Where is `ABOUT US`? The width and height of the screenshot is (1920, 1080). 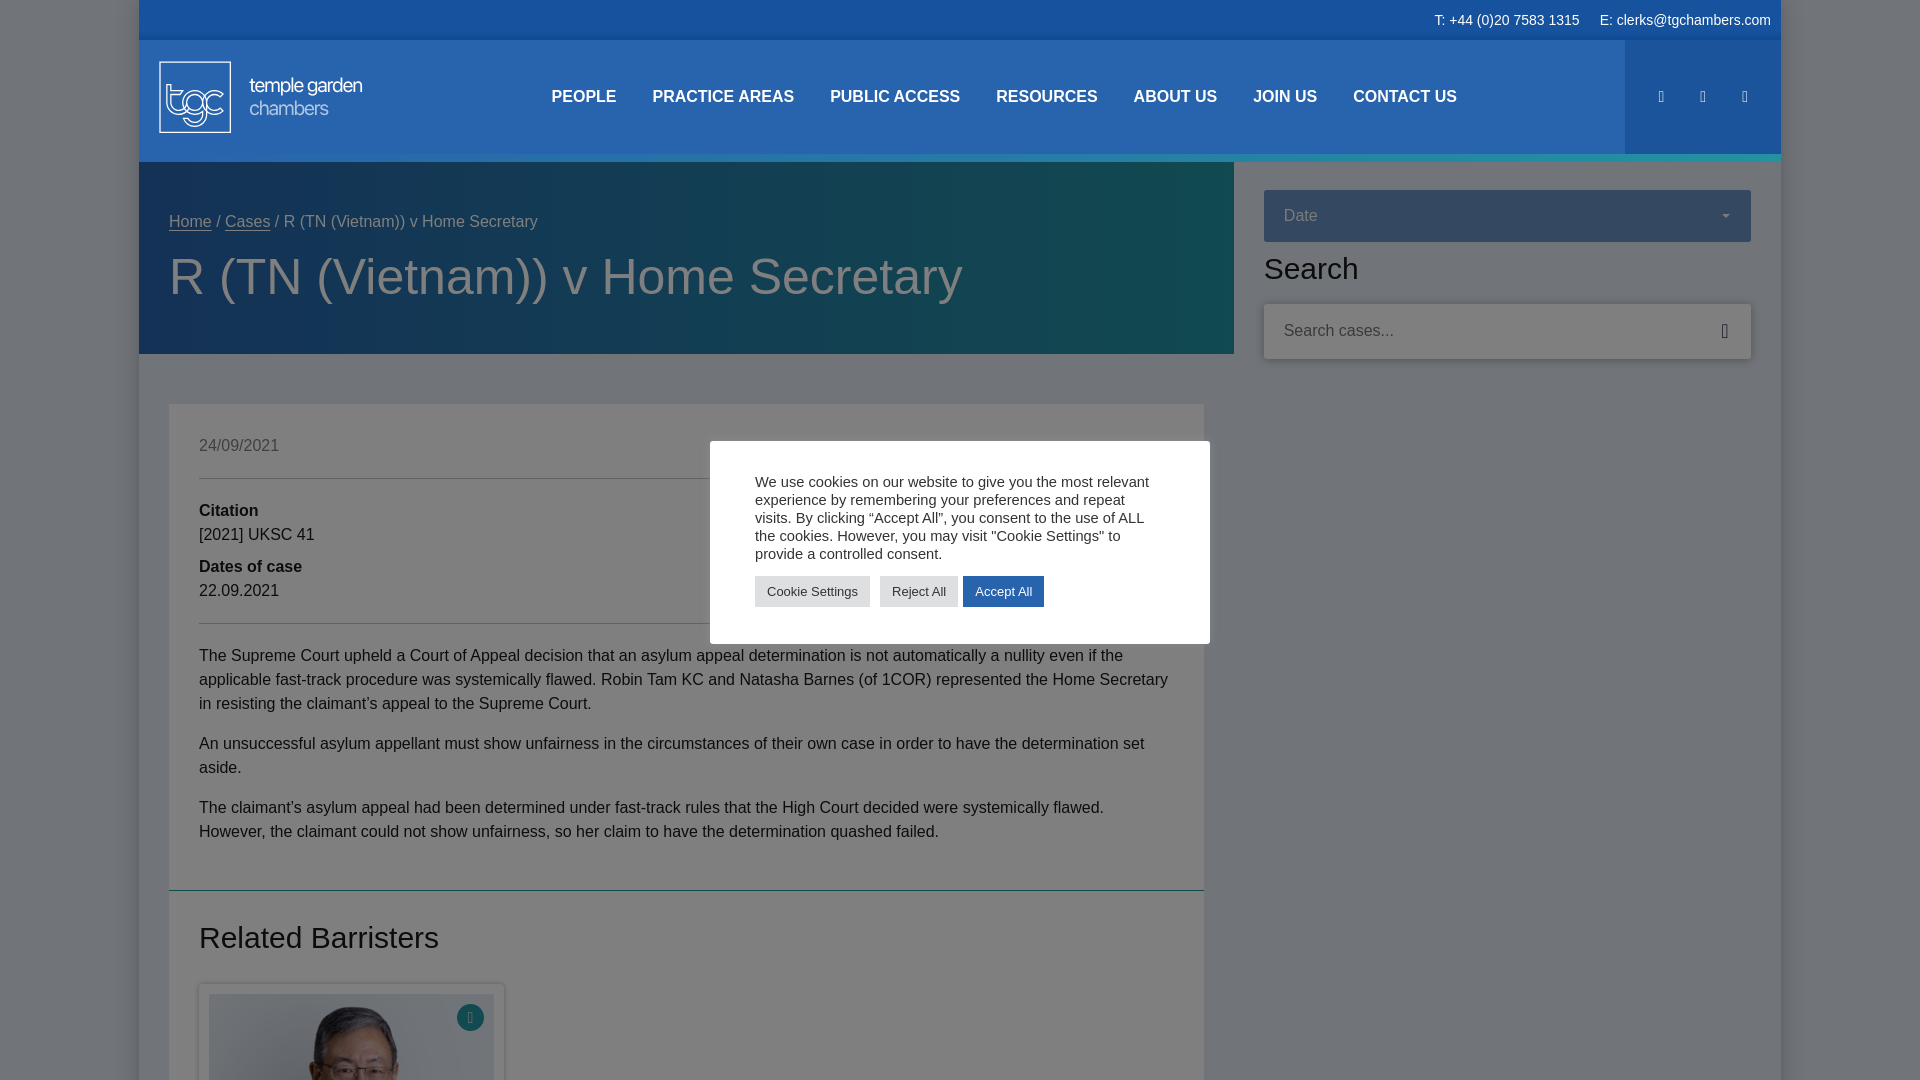
ABOUT US is located at coordinates (1176, 96).